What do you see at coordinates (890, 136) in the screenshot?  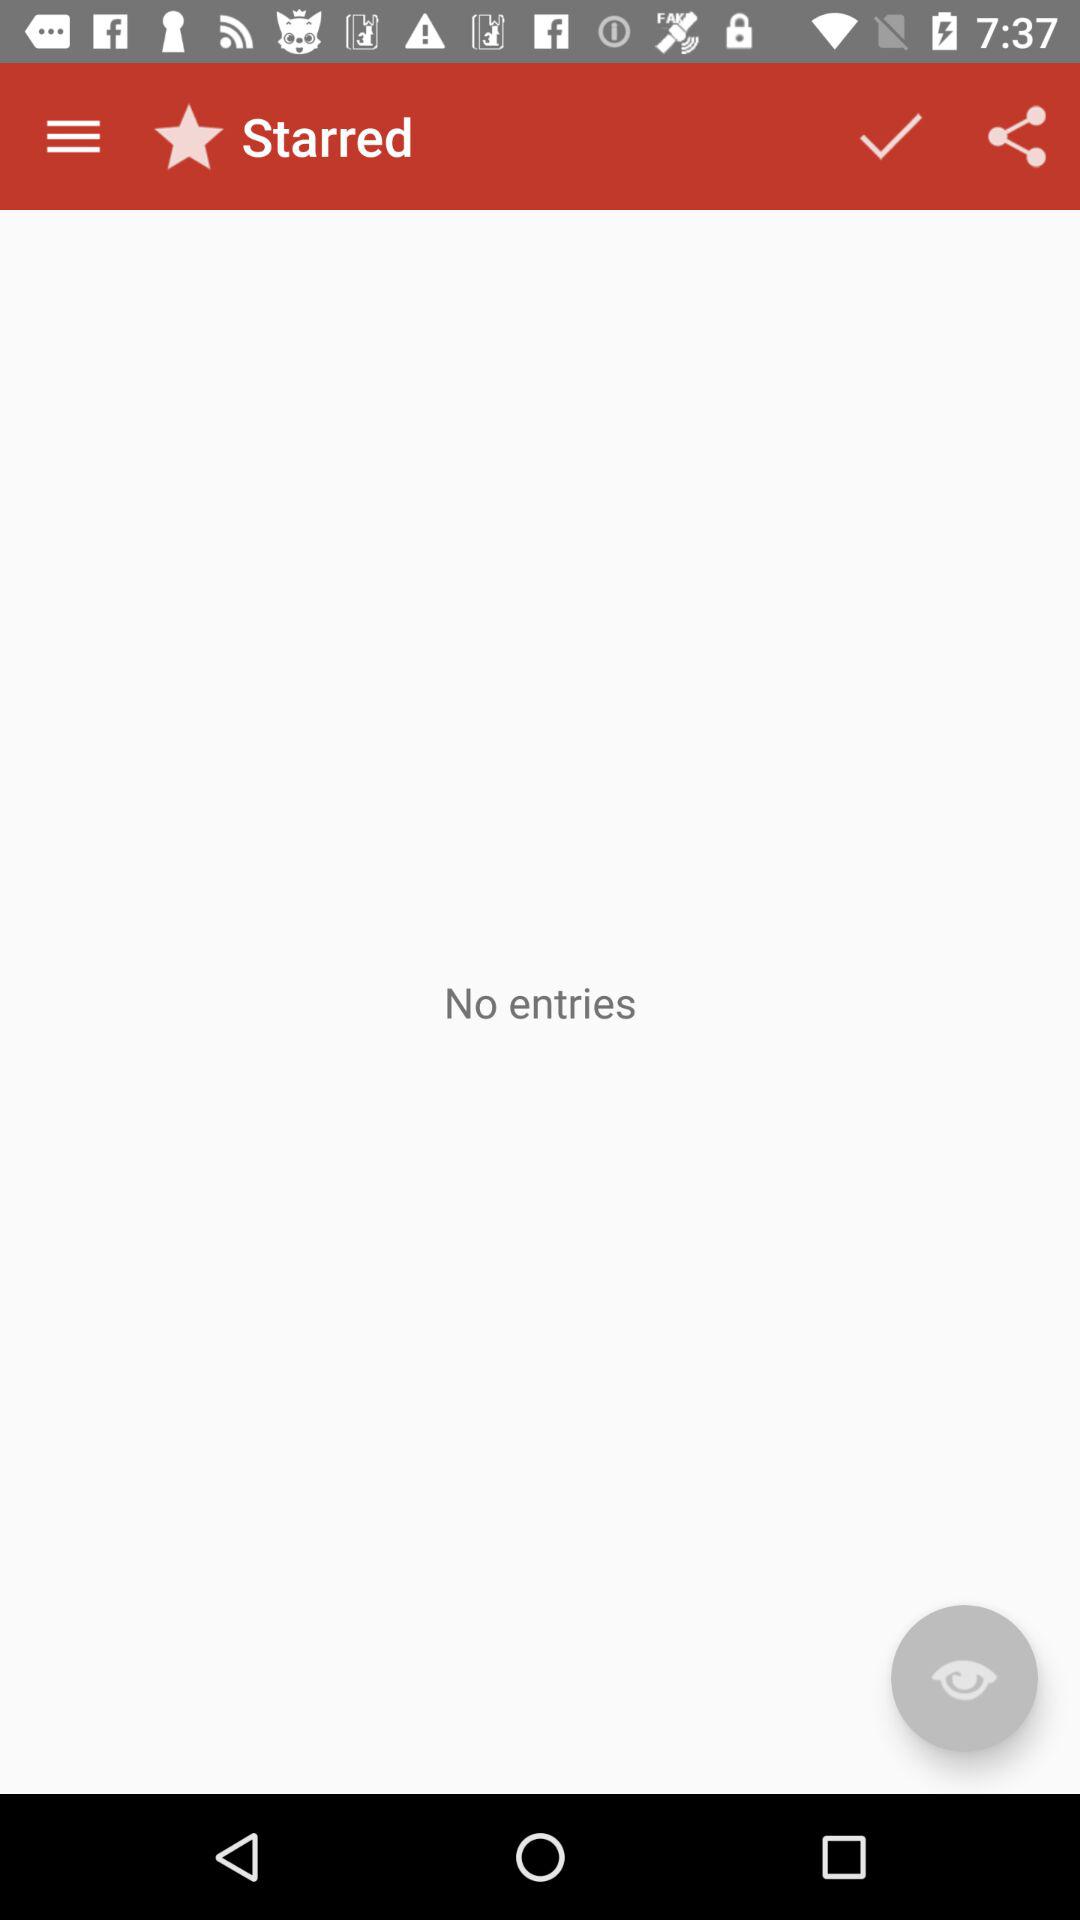 I see `turn on item to the right of starred app` at bounding box center [890, 136].